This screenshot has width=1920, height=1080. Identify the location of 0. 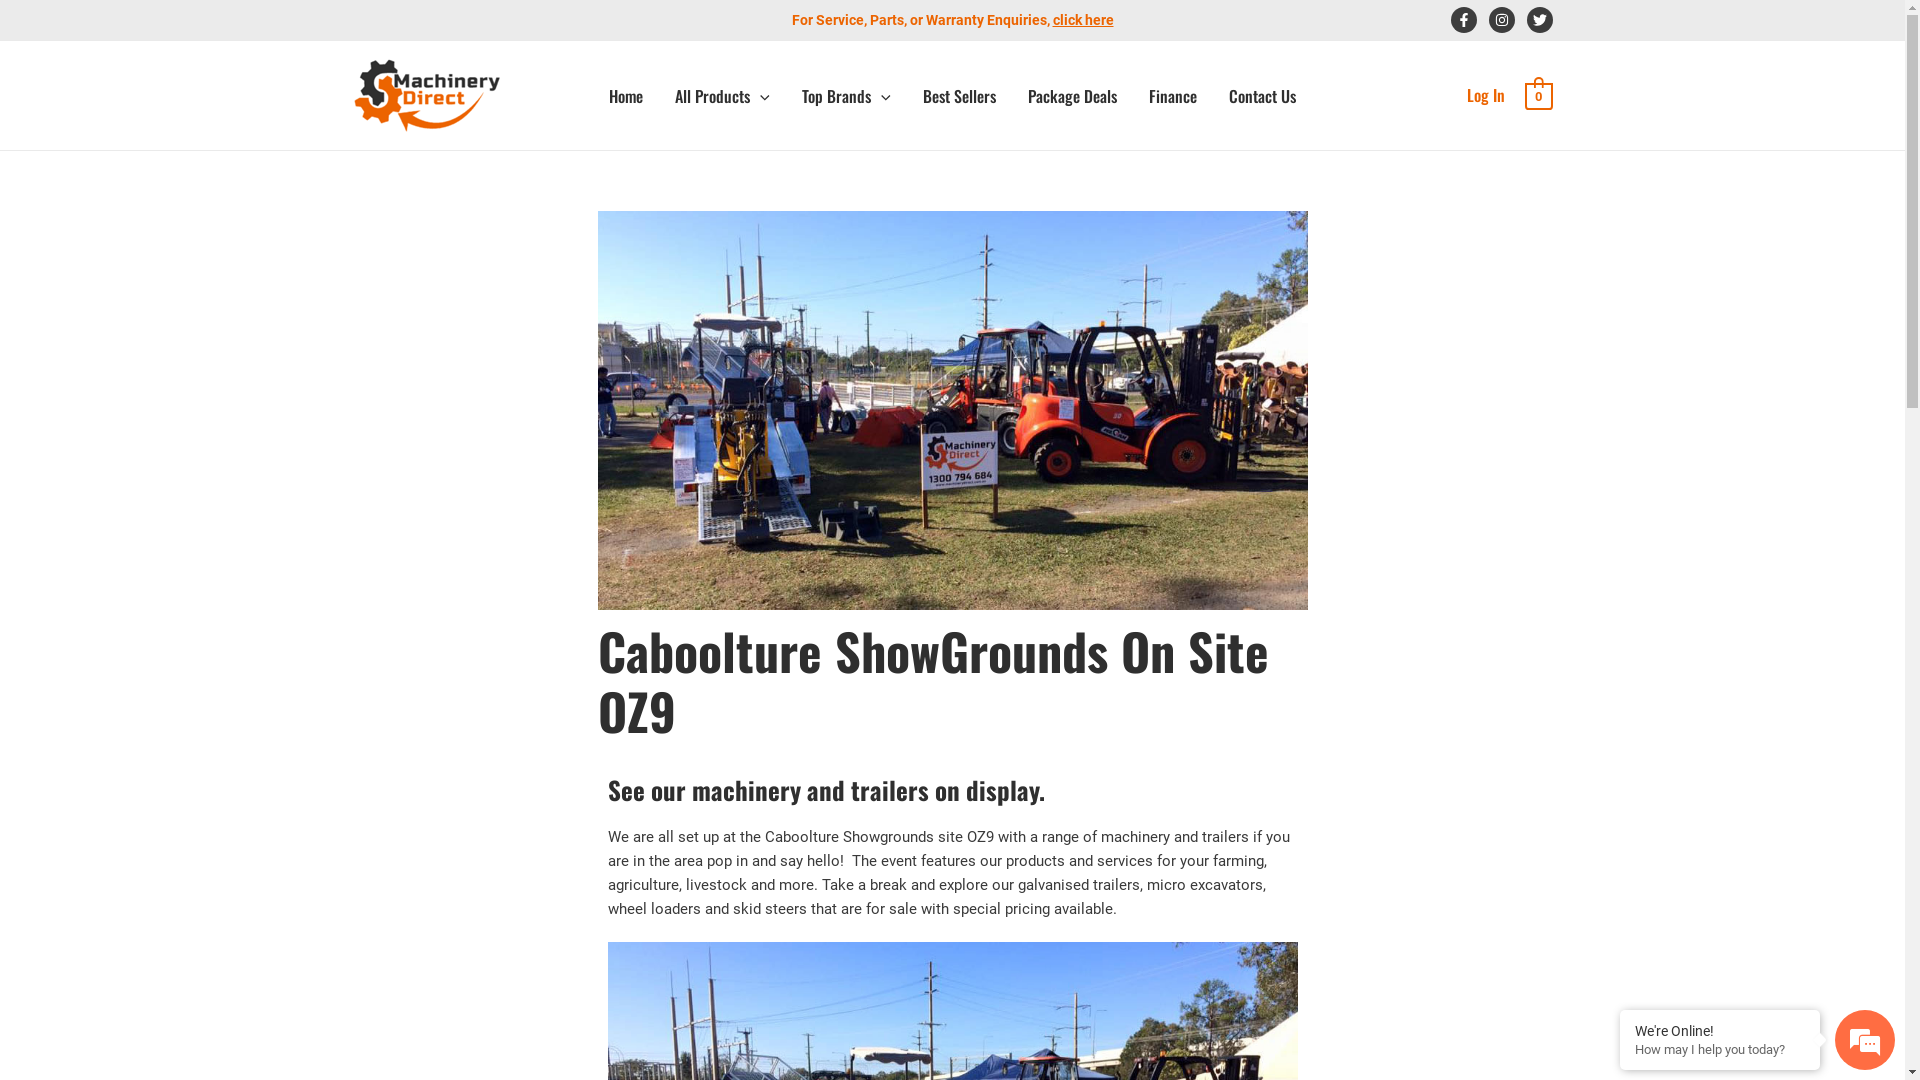
(1538, 95).